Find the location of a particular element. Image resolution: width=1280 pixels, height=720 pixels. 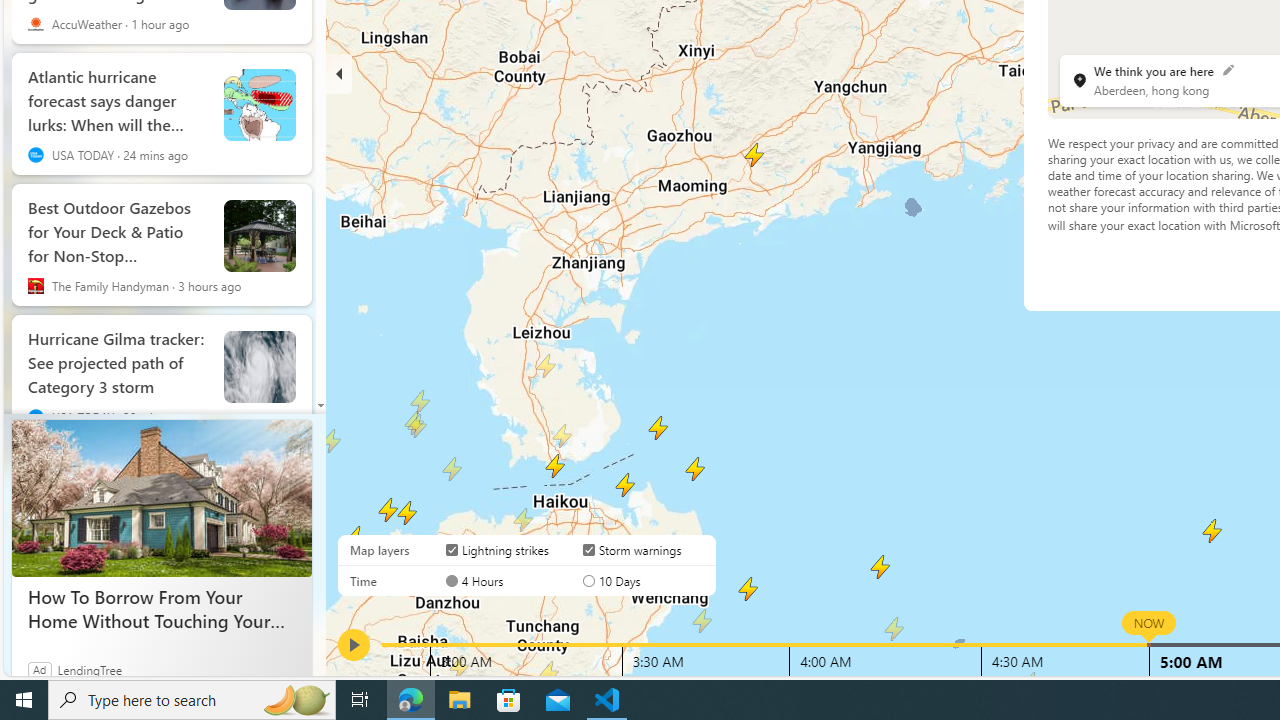

How To Borrow From Your Home Without Touching Your Mortgage is located at coordinates (162, 498).